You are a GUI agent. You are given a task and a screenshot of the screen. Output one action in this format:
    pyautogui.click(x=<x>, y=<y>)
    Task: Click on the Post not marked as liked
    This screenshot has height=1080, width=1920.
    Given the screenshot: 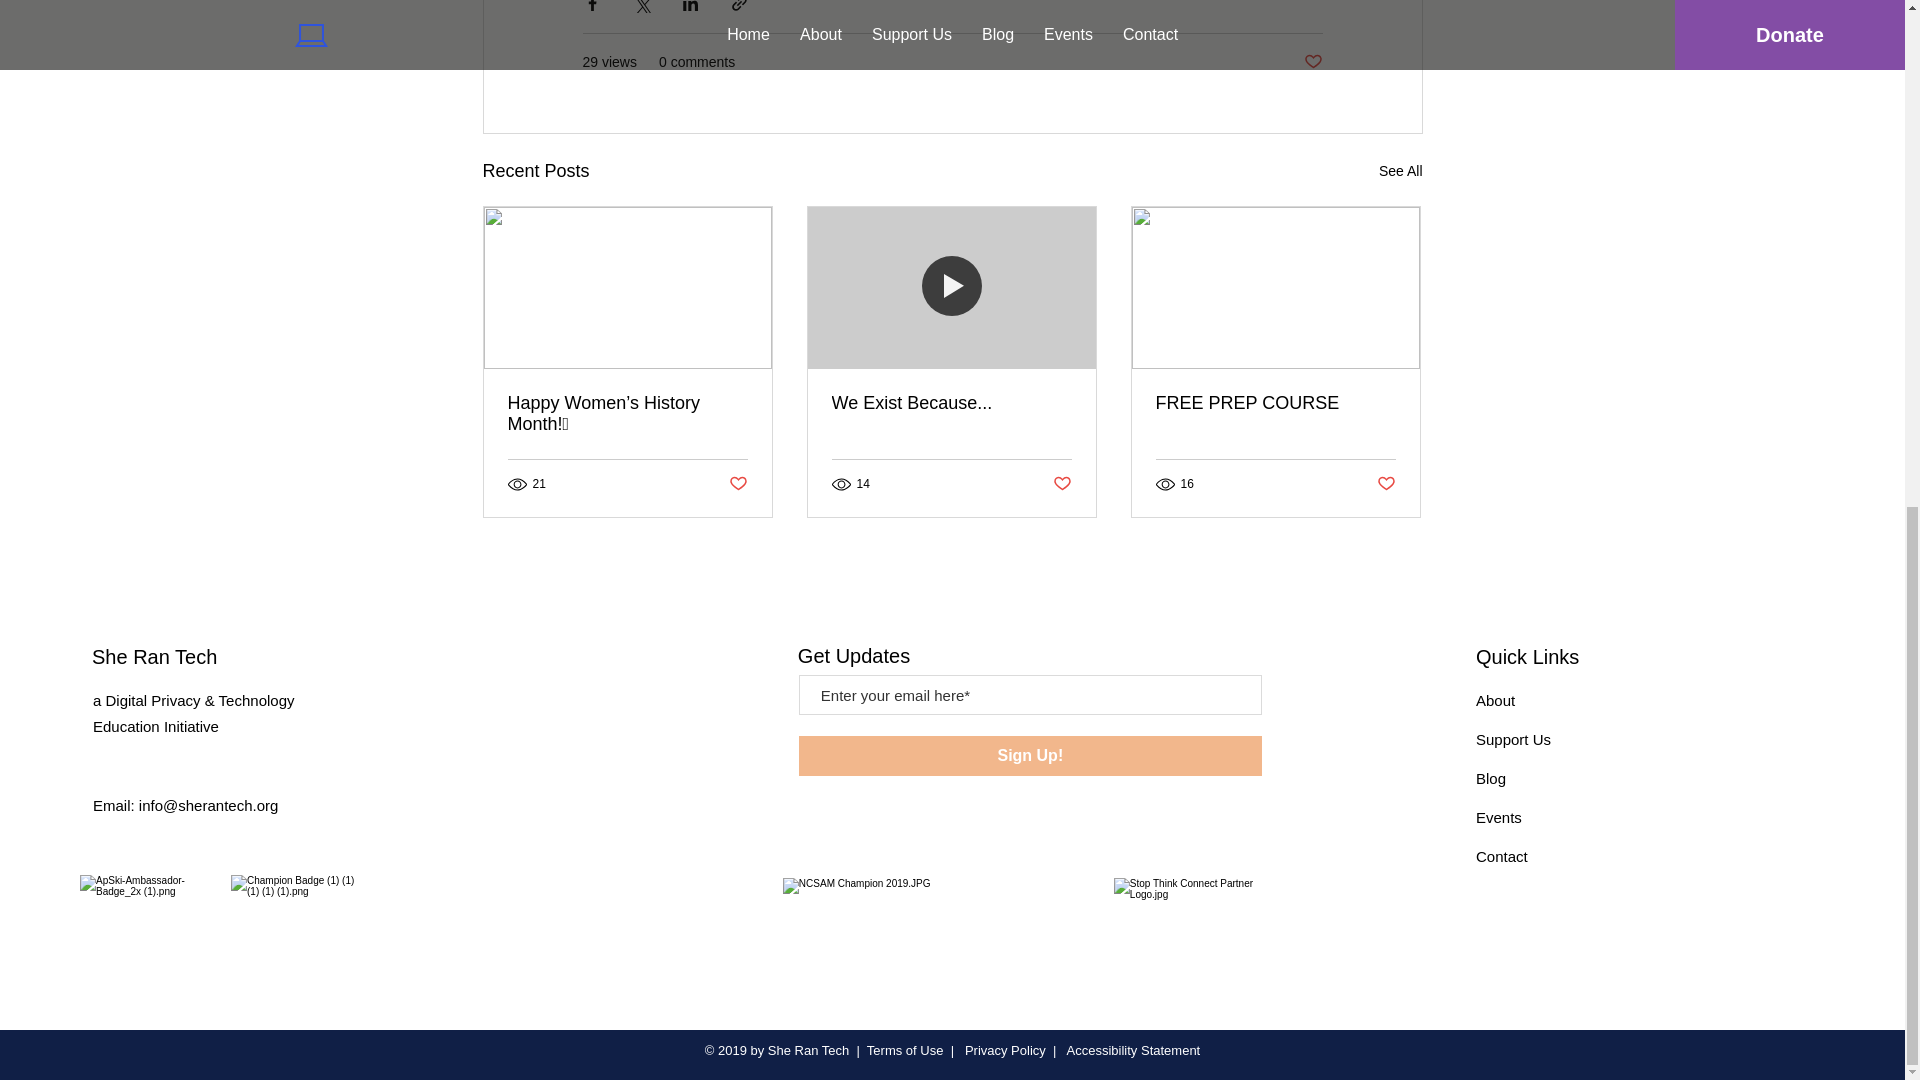 What is the action you would take?
    pyautogui.click(x=736, y=483)
    